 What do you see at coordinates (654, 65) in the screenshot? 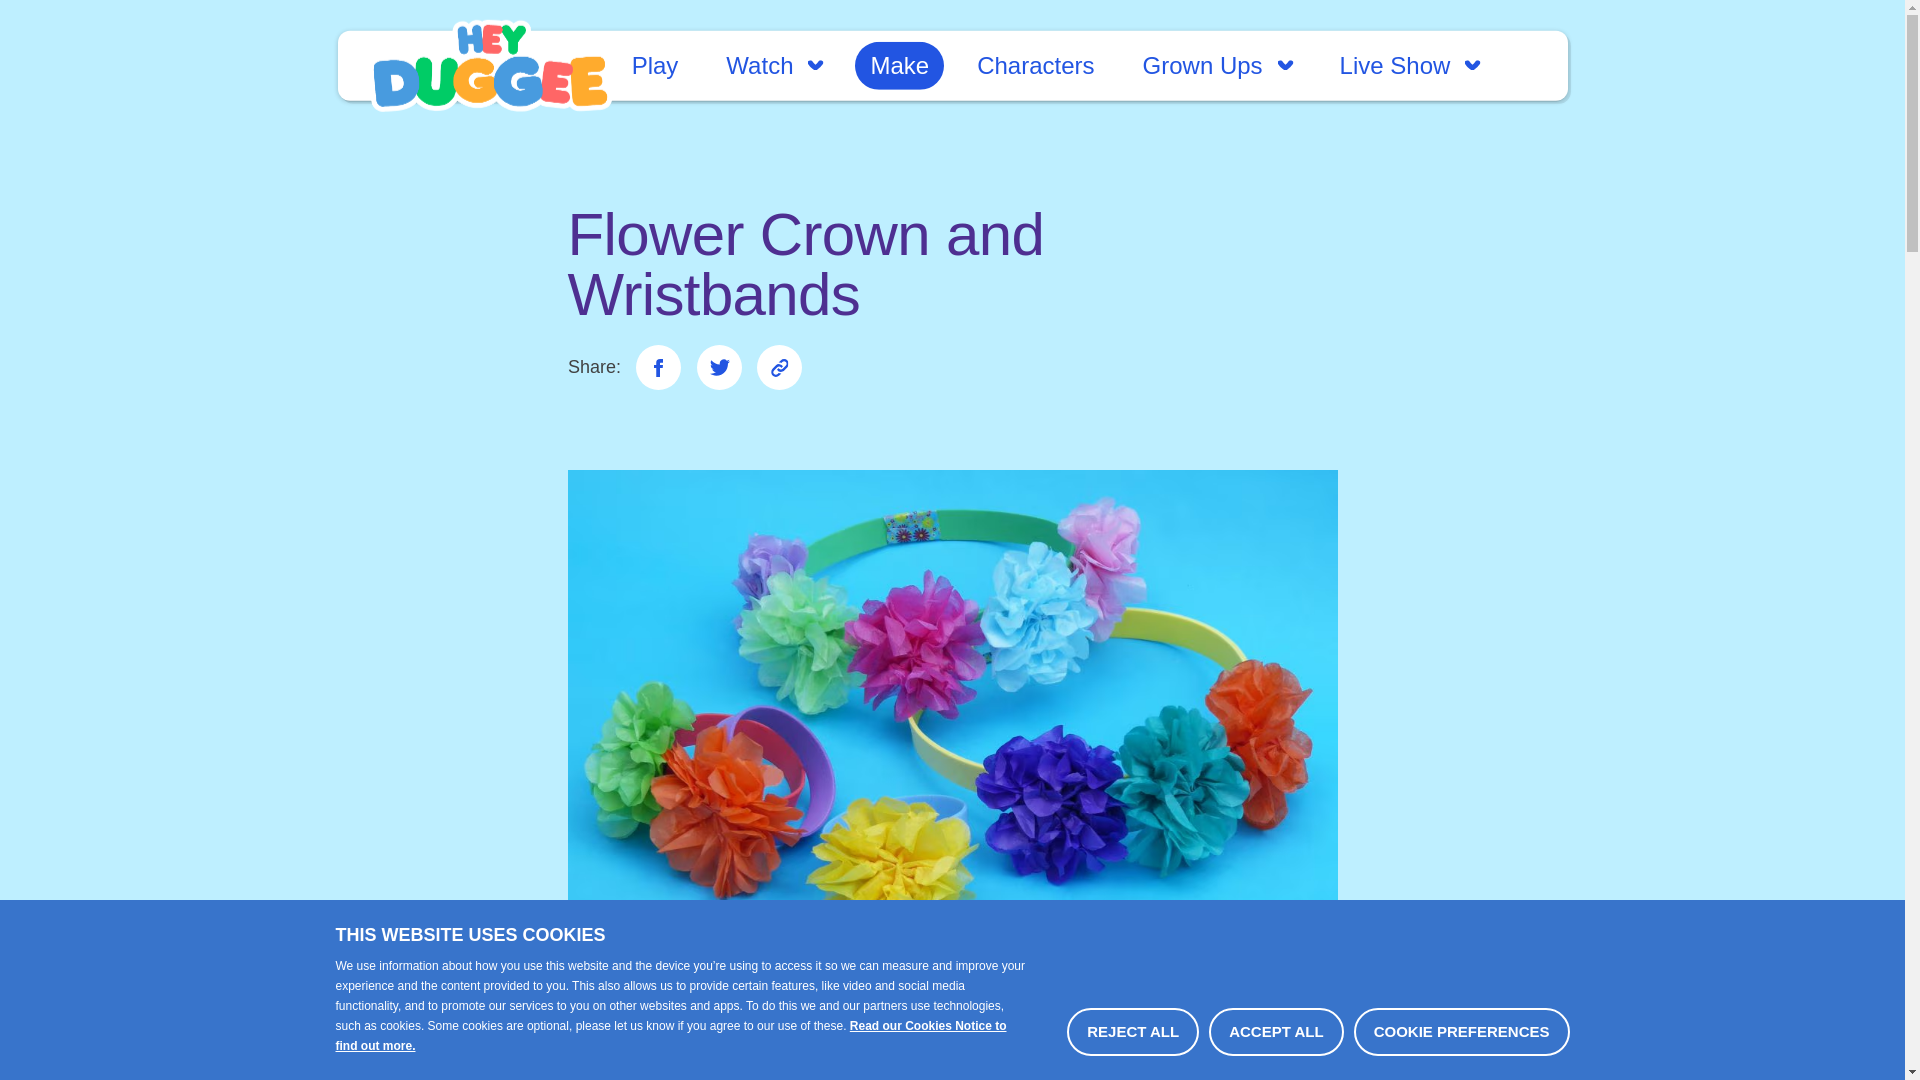
I see `Play` at bounding box center [654, 65].